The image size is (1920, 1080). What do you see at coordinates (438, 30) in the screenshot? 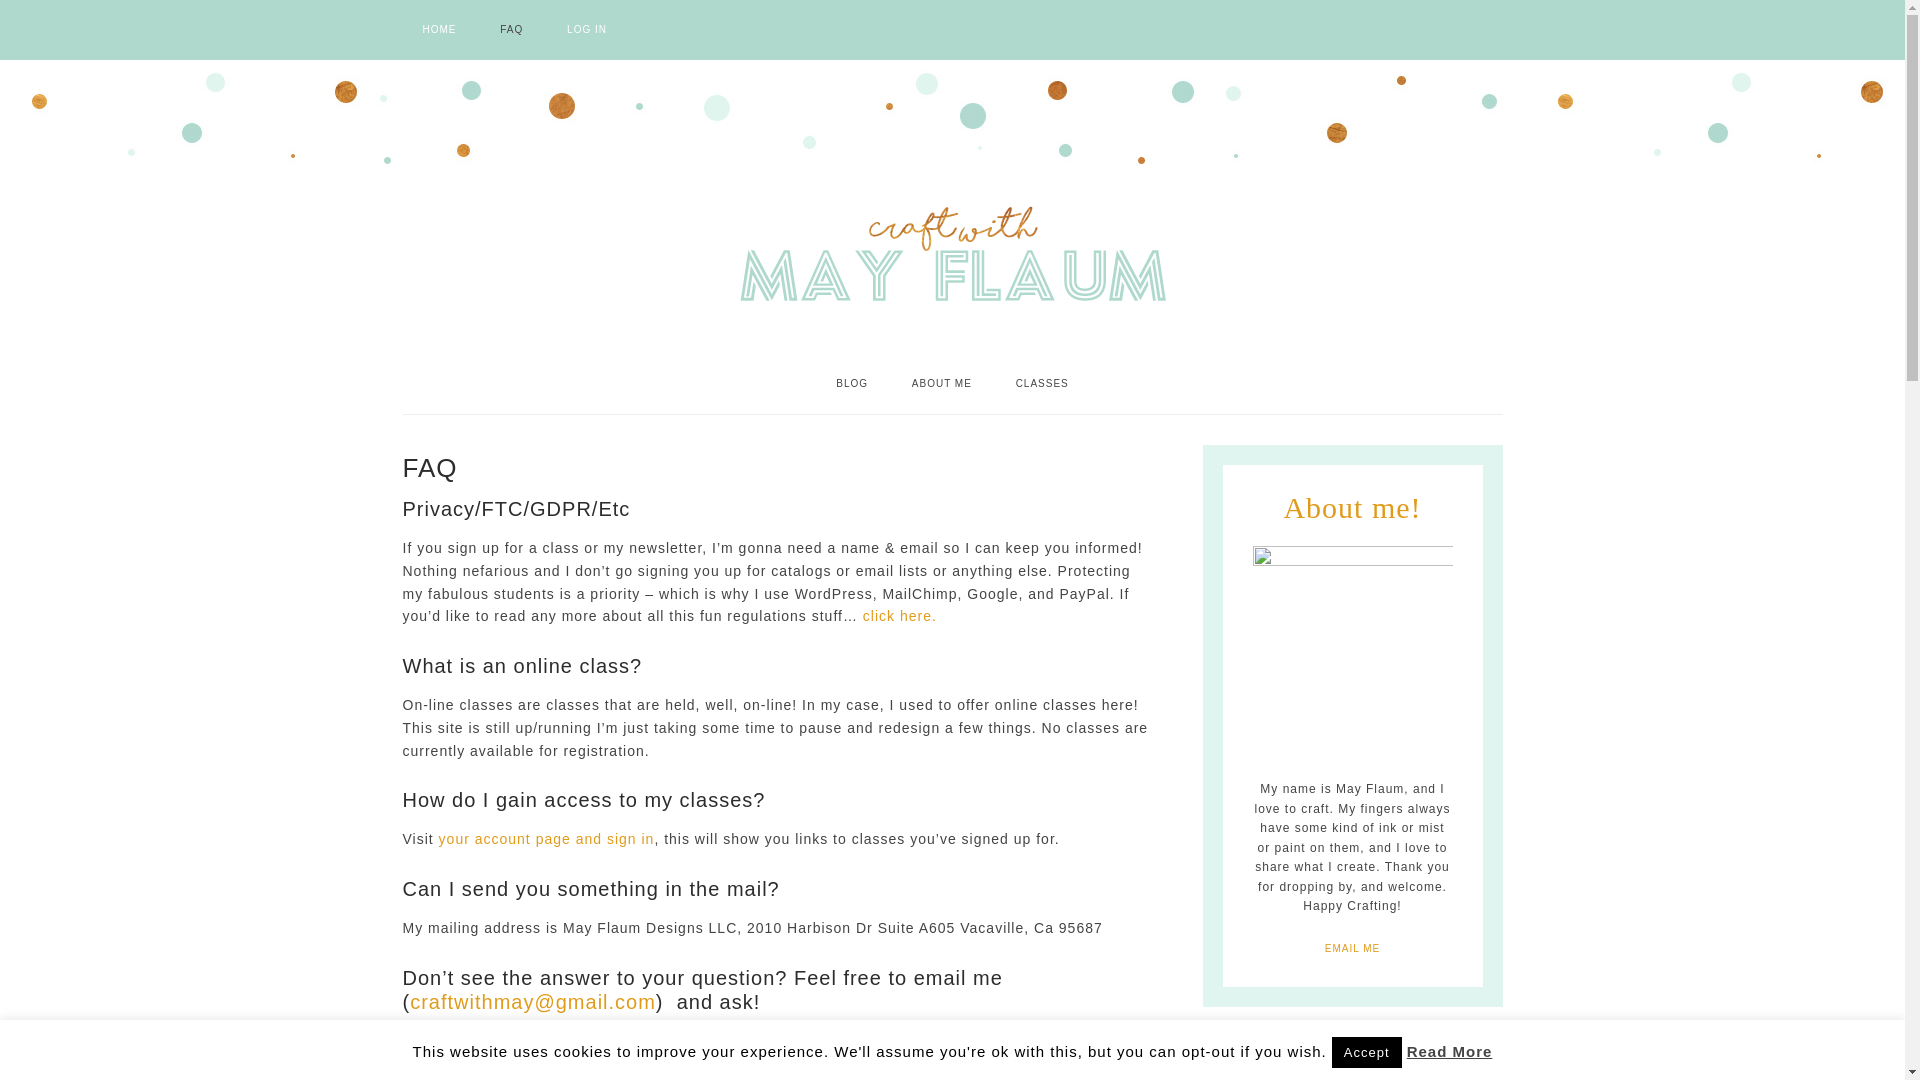
I see `HOME` at bounding box center [438, 30].